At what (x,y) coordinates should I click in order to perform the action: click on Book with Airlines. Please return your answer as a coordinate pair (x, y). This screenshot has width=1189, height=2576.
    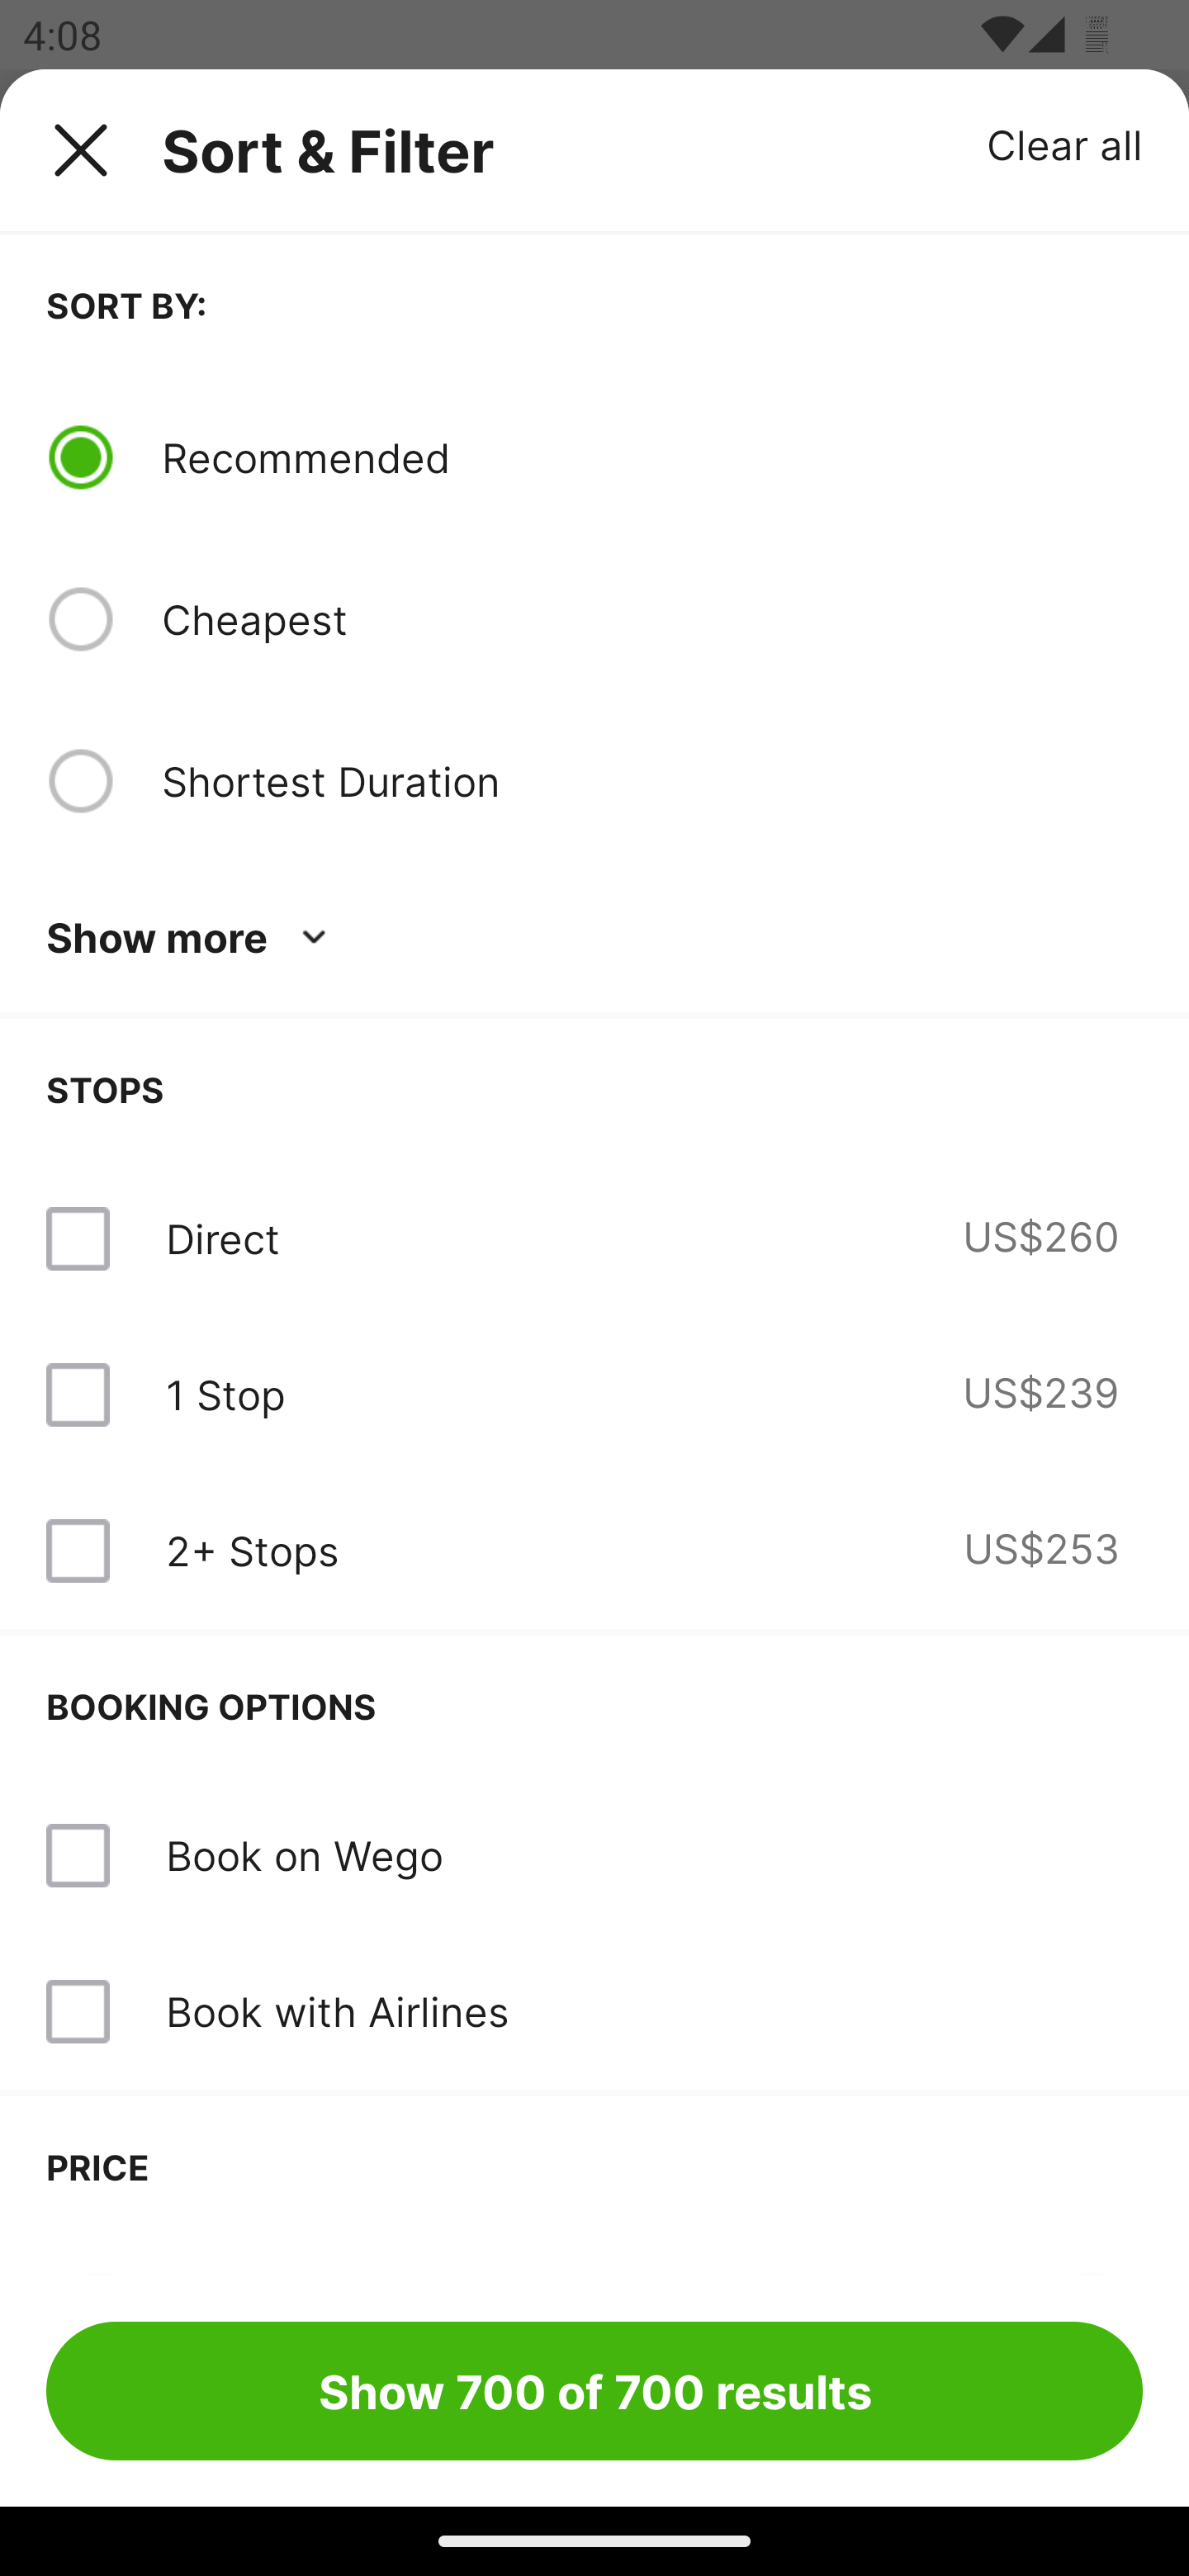
    Looking at the image, I should click on (337, 2011).